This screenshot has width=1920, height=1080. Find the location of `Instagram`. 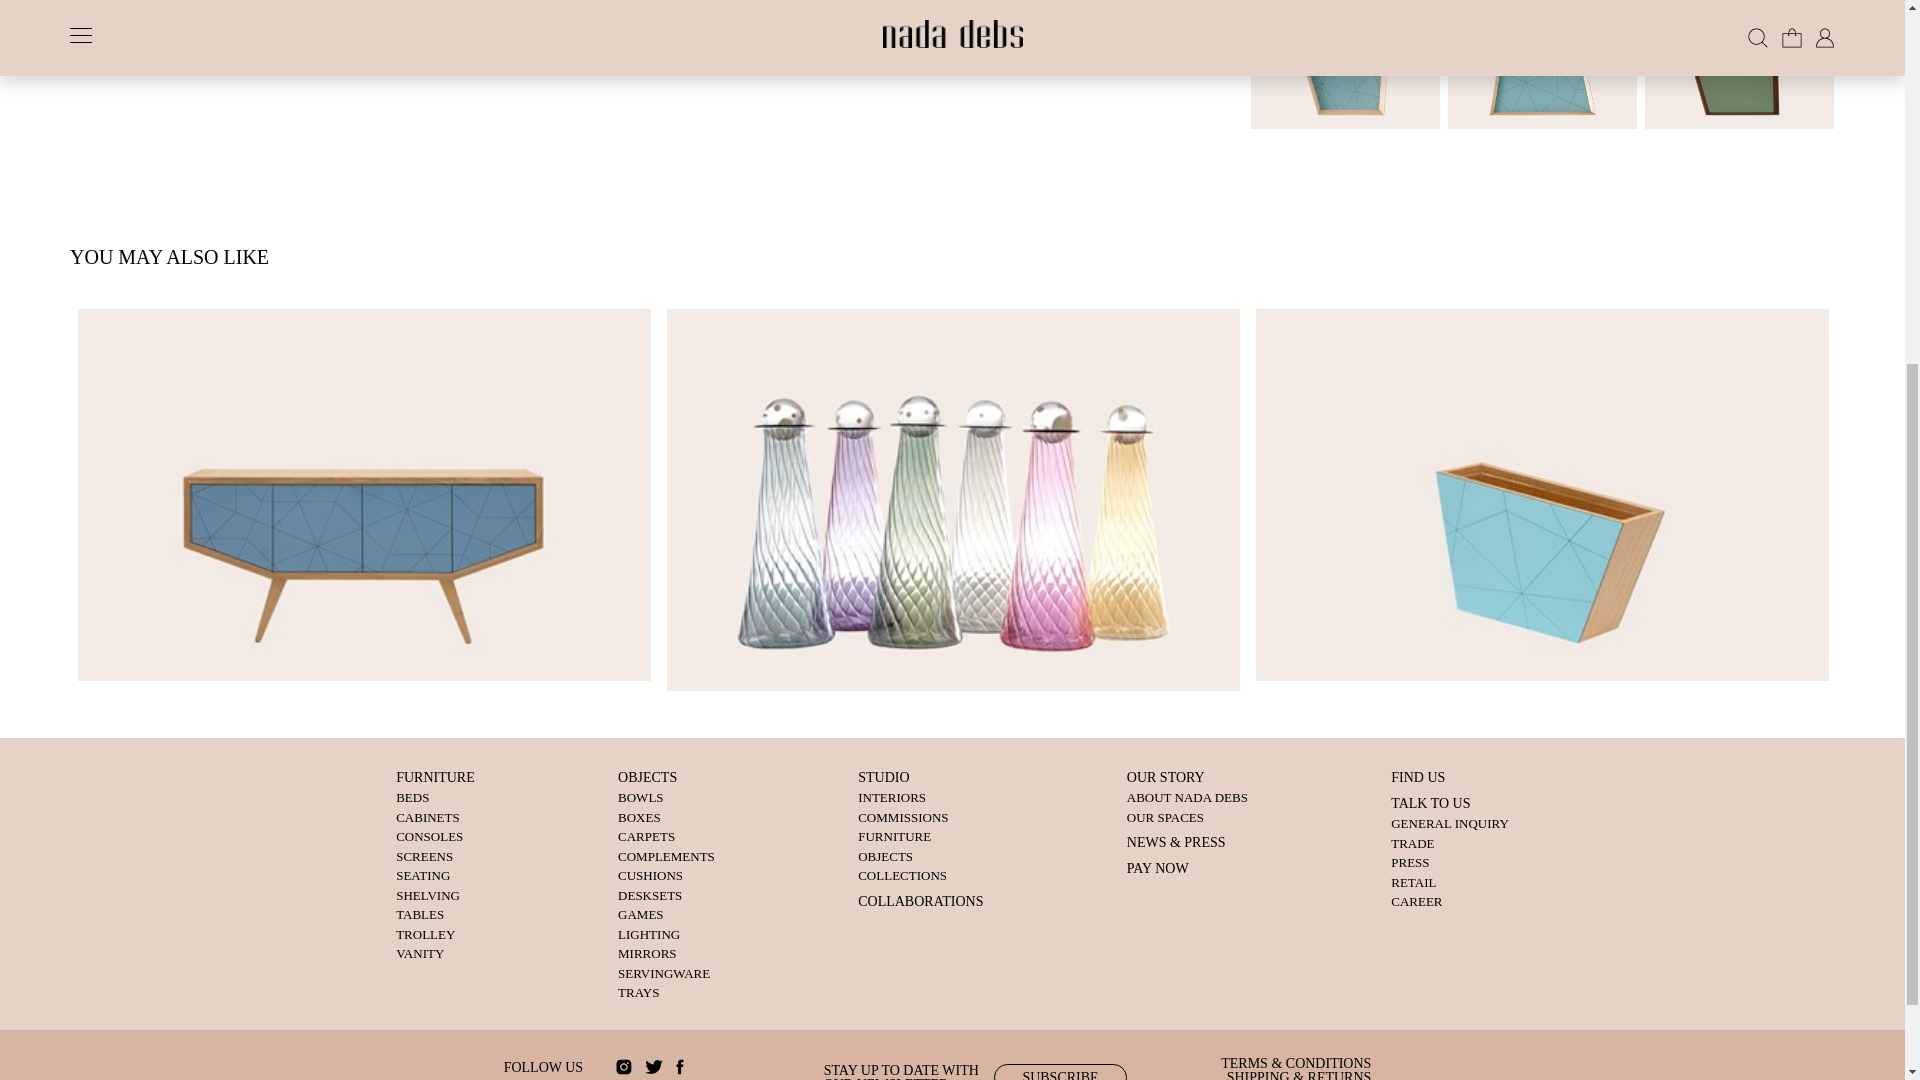

Instagram is located at coordinates (628, 1065).